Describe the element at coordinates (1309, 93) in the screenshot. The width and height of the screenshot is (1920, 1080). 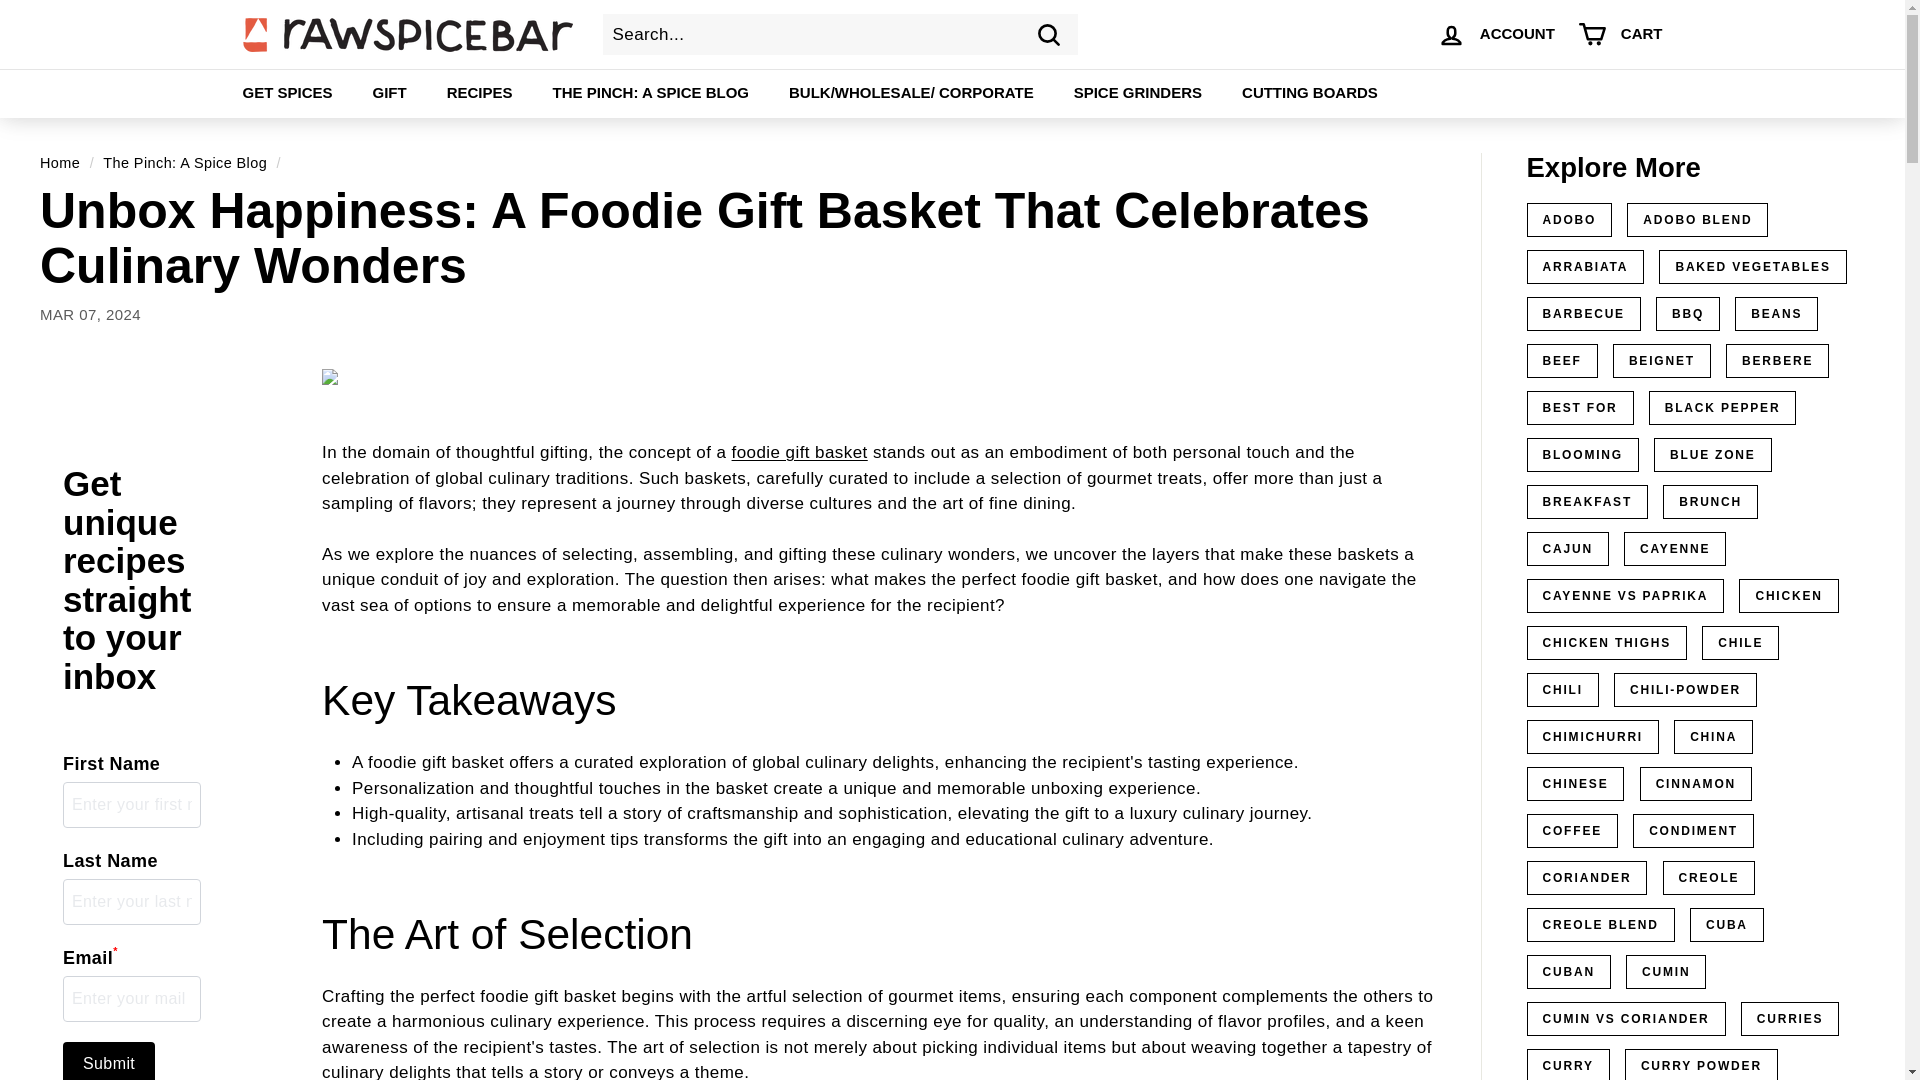
I see `CUTTING BOARDS` at that location.